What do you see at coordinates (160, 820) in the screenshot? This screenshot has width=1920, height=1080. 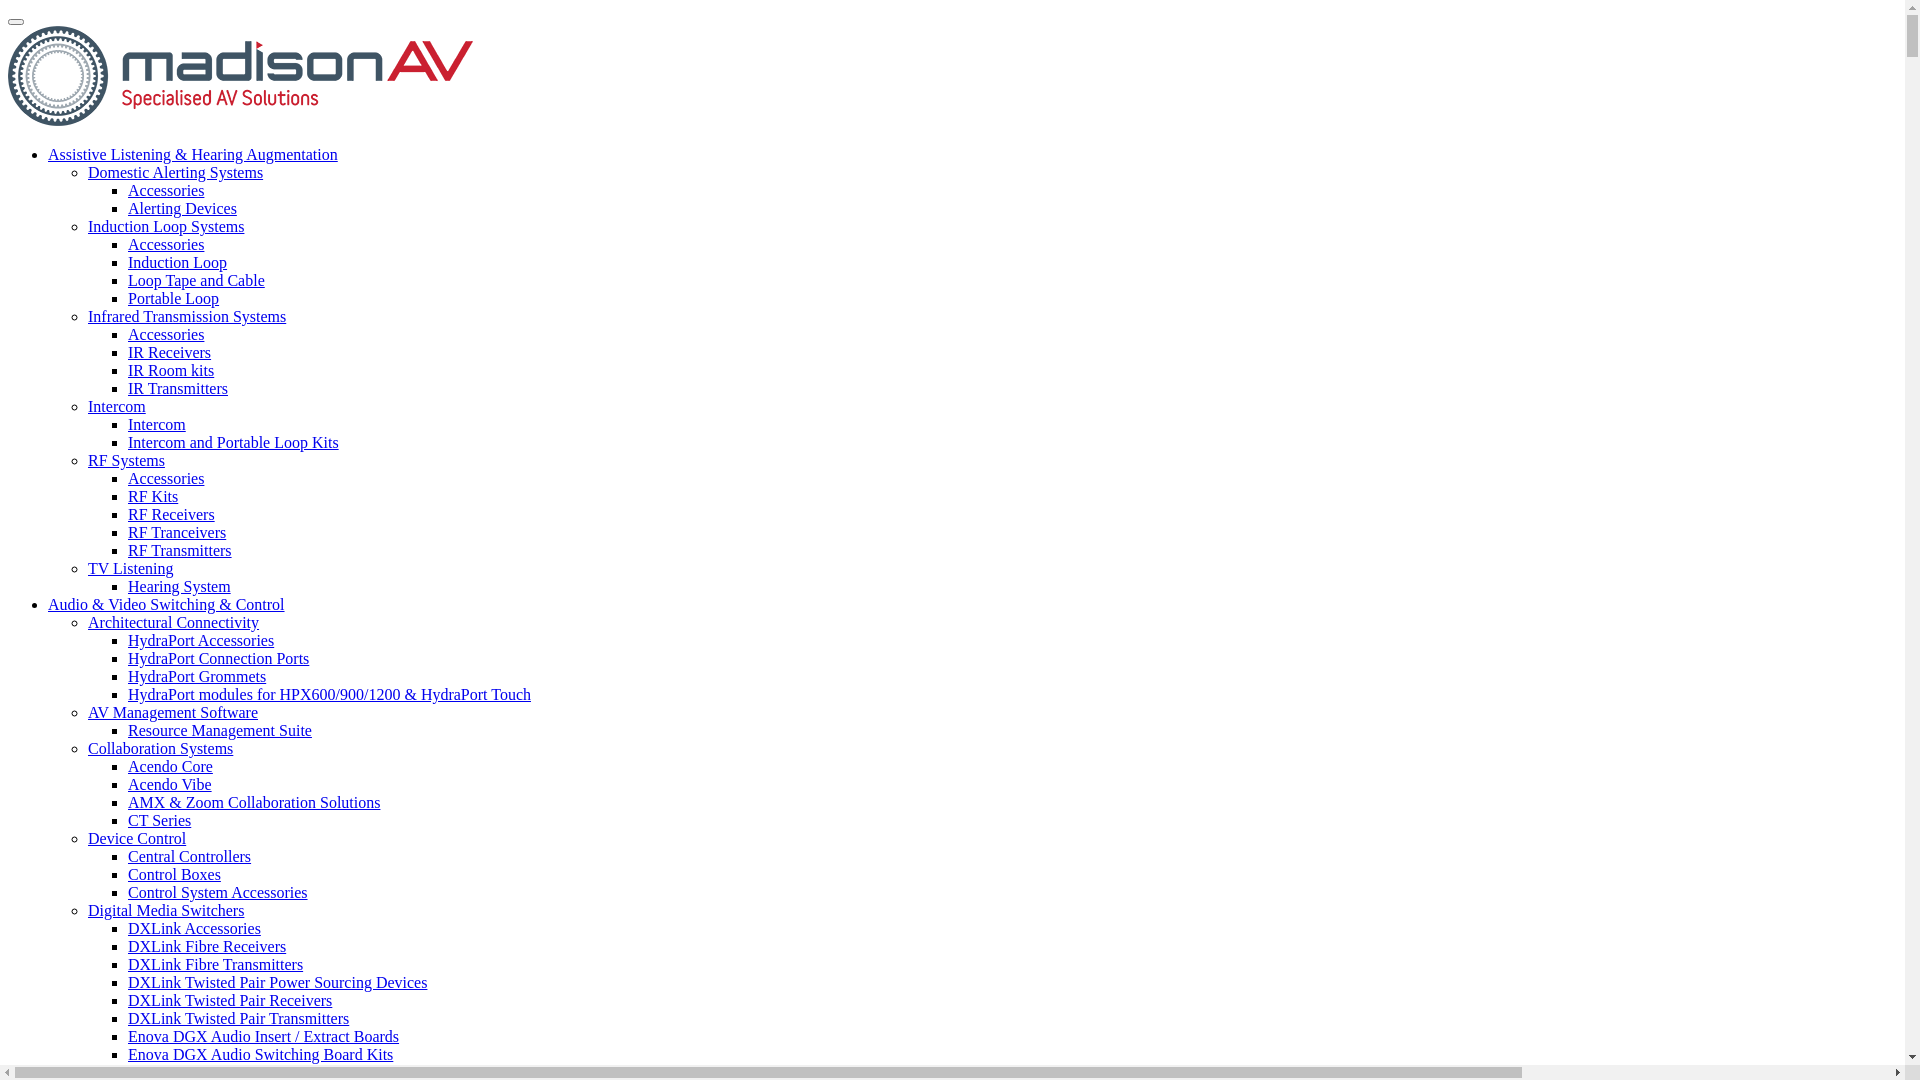 I see `CT Series` at bounding box center [160, 820].